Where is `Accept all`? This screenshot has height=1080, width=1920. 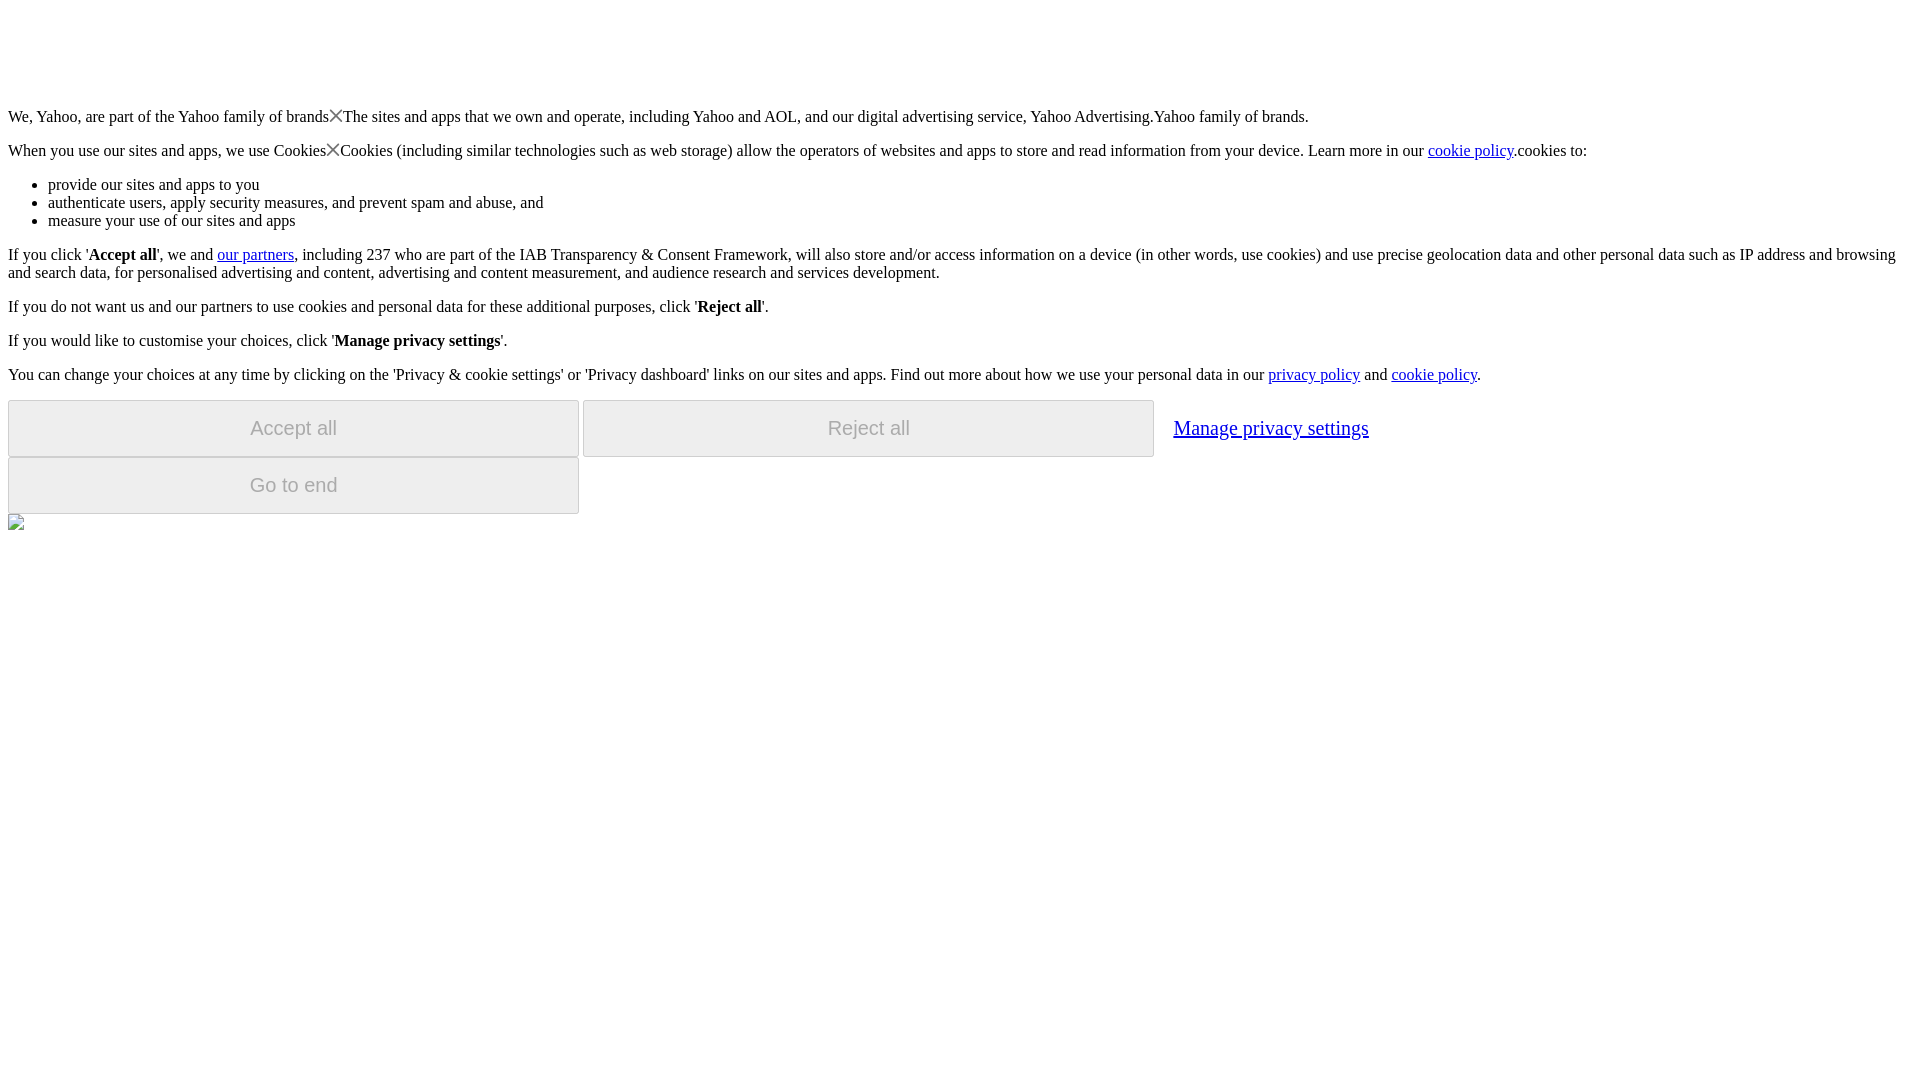
Accept all is located at coordinates (293, 428).